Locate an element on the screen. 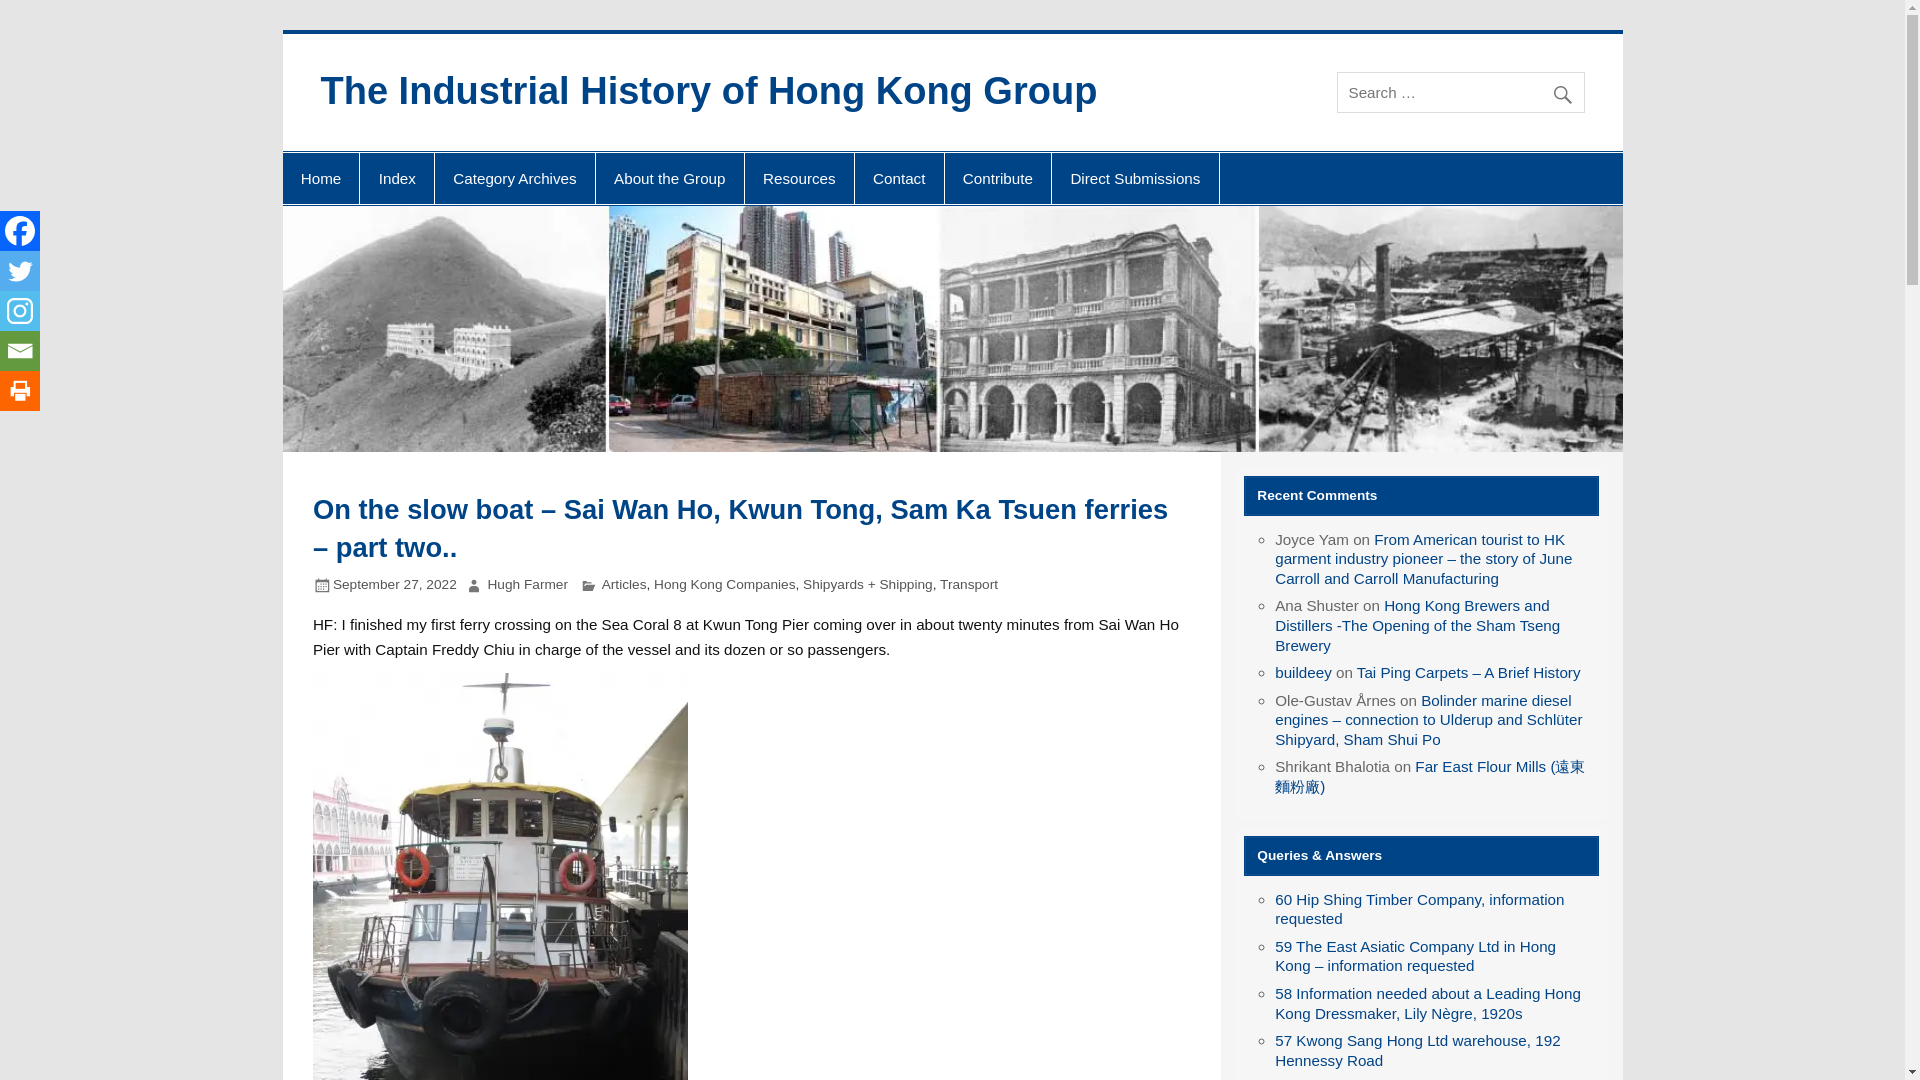  57 Kwong Sang Hong Ltd warehouse, 192 Hennessy Road is located at coordinates (1416, 1050).